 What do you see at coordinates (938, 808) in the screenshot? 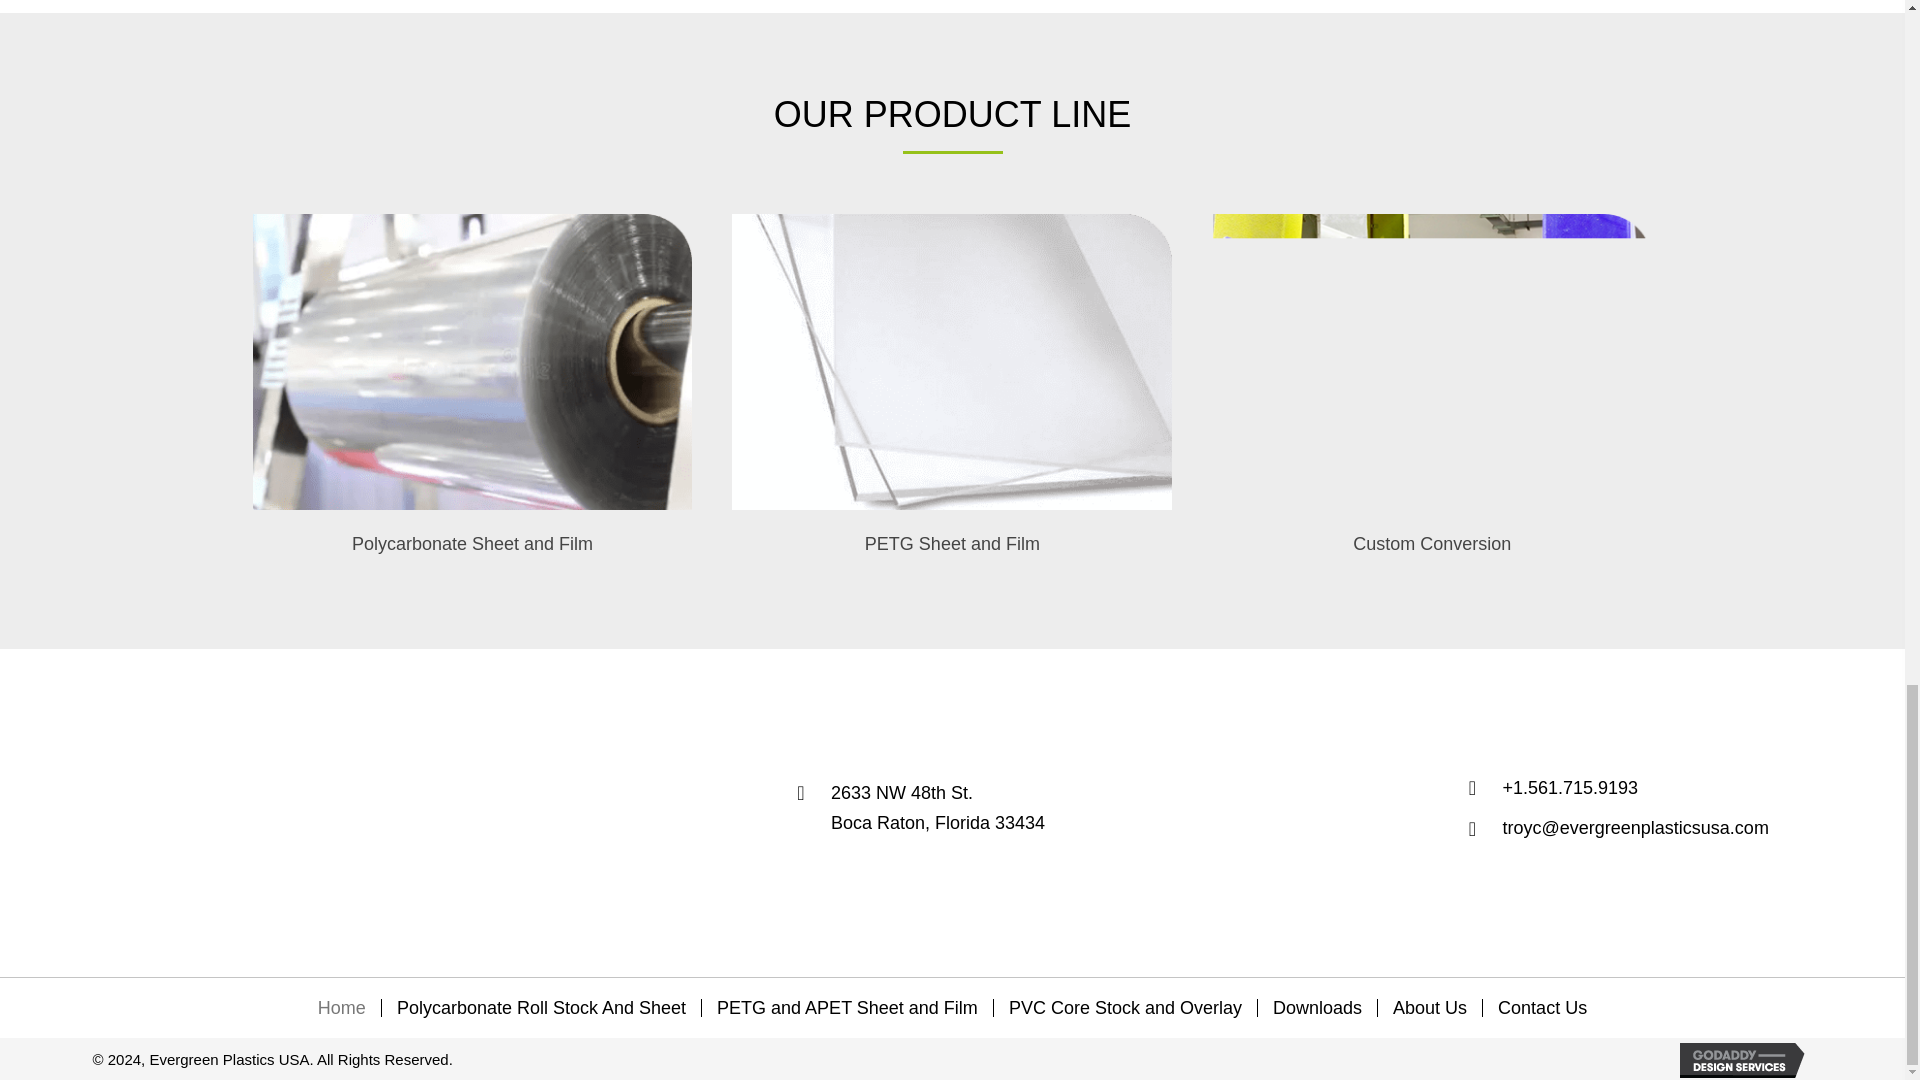
I see `Downloads` at bounding box center [938, 808].